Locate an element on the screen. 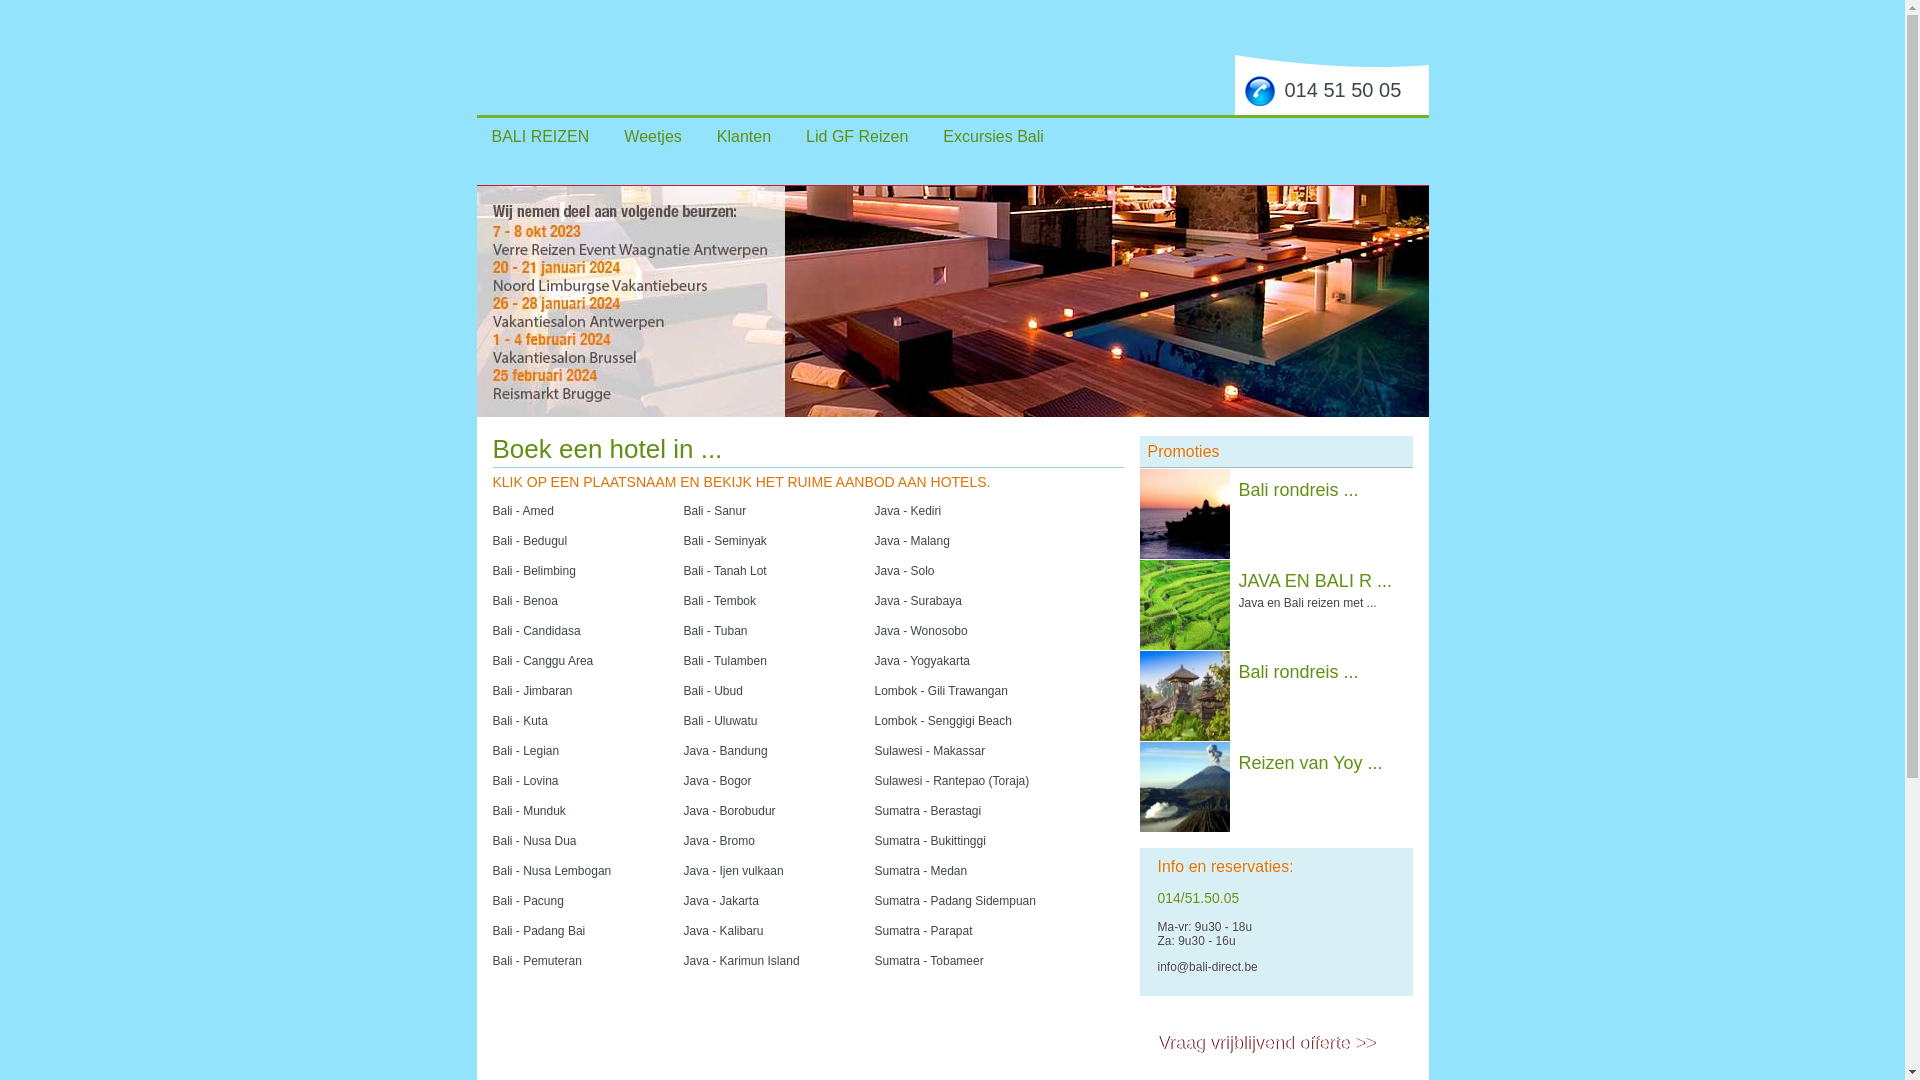 The image size is (1920, 1080). Vraag vrijblijvend offerte >> is located at coordinates (1267, 1043).